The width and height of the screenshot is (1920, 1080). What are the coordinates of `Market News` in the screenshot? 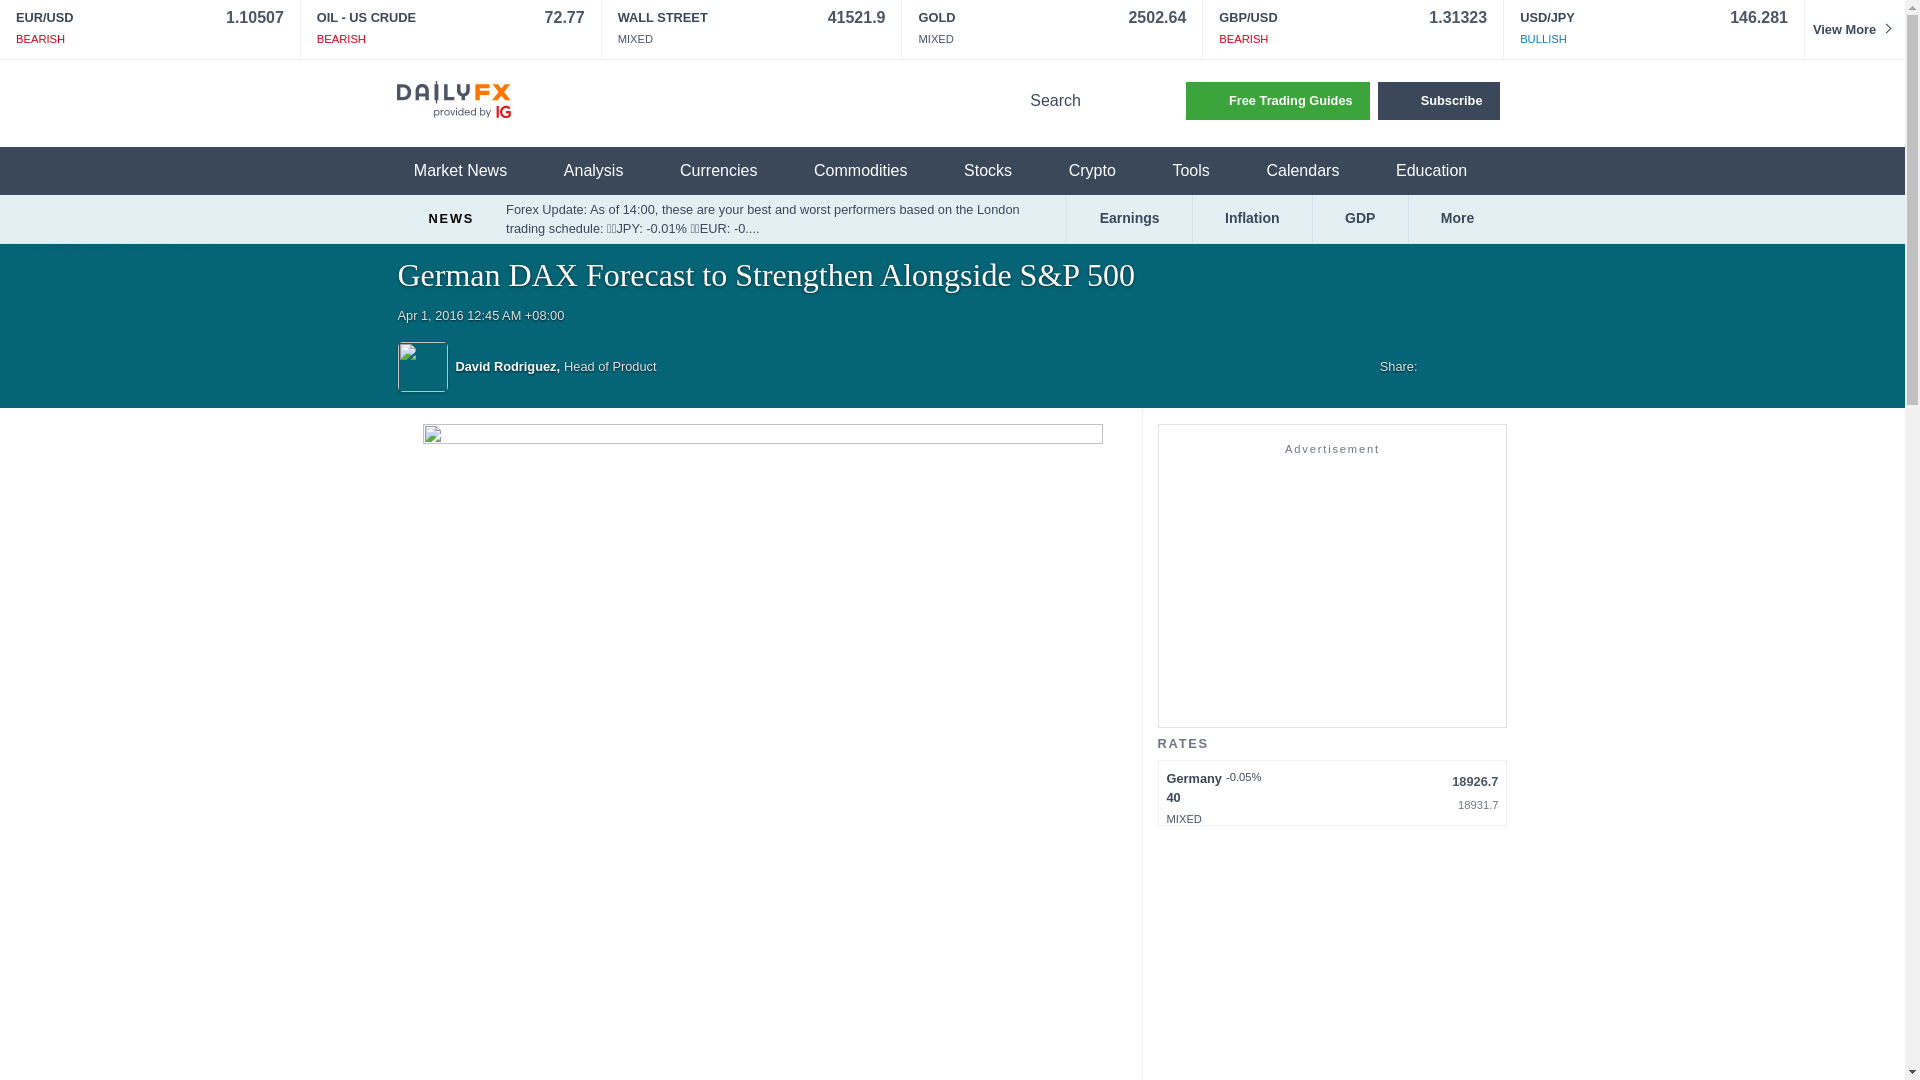 It's located at (472, 171).